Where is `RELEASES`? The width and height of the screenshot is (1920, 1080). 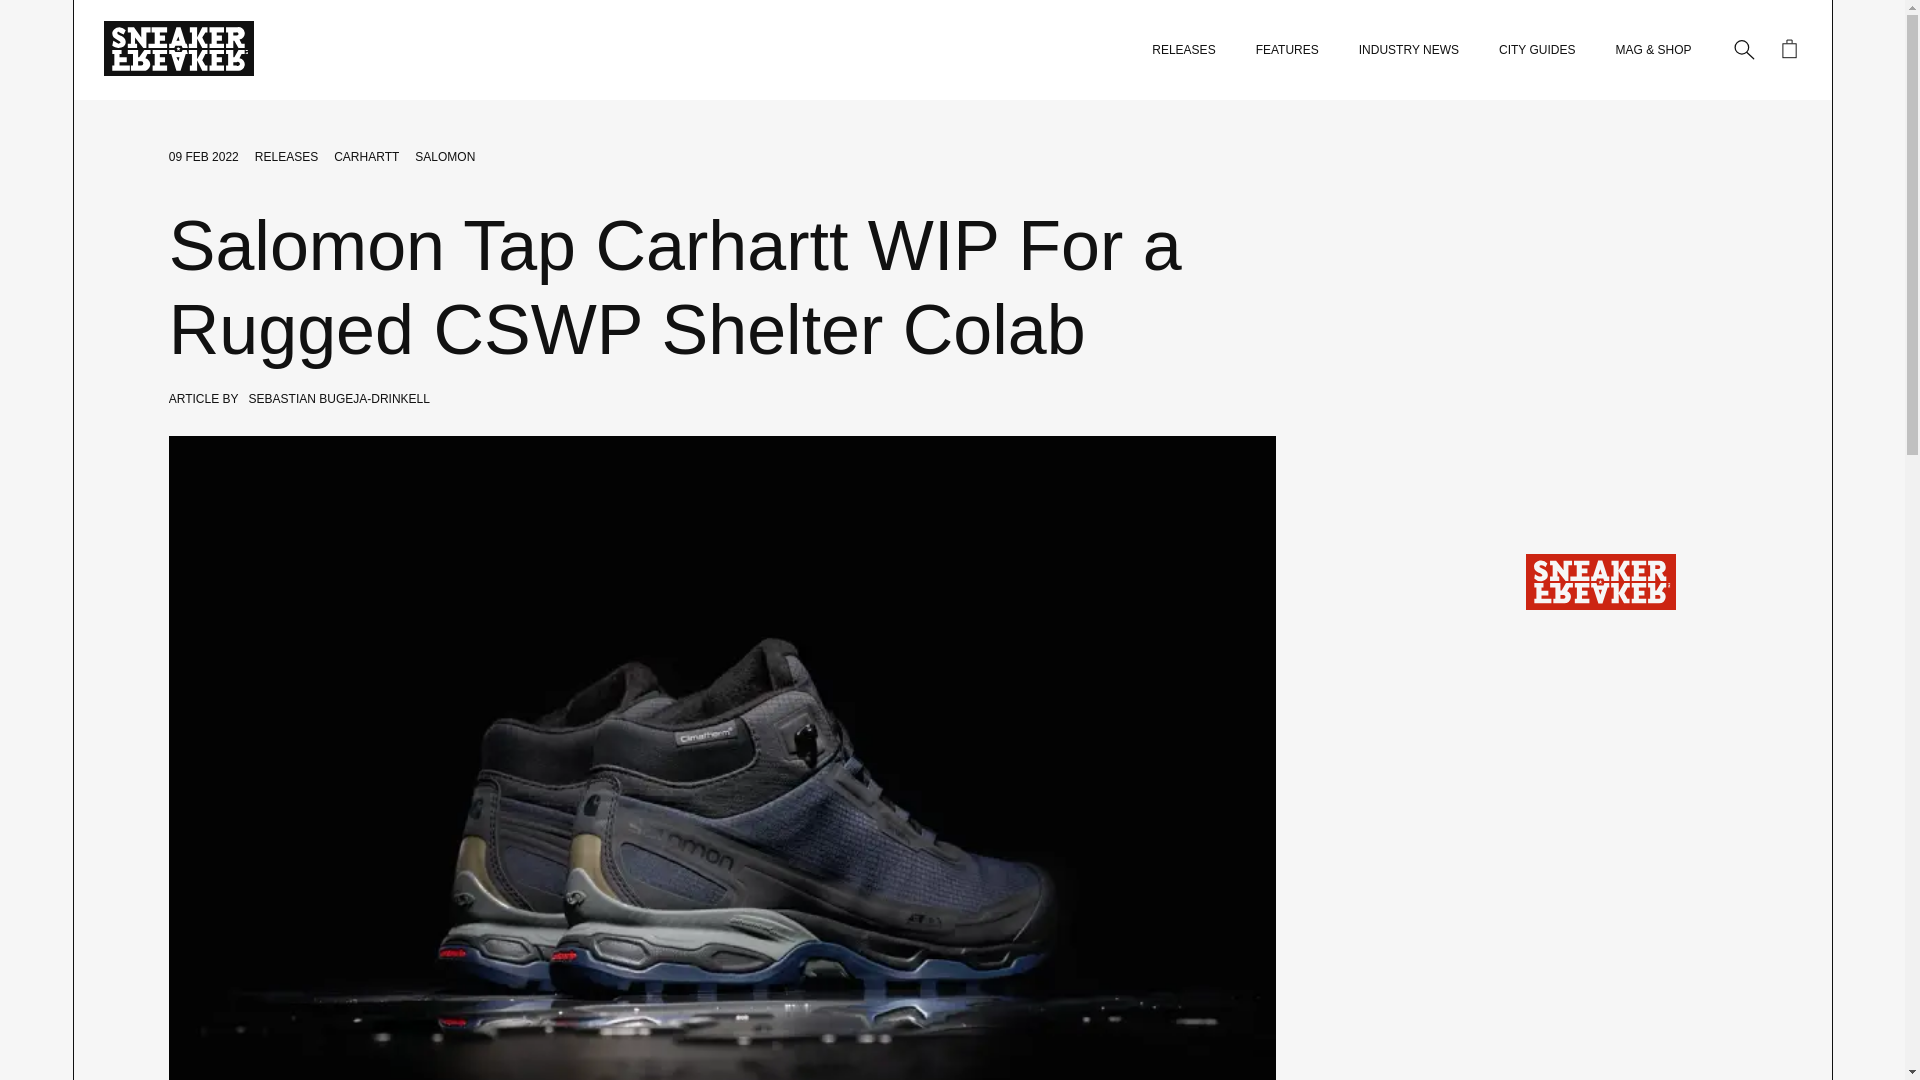
RELEASES is located at coordinates (286, 157).